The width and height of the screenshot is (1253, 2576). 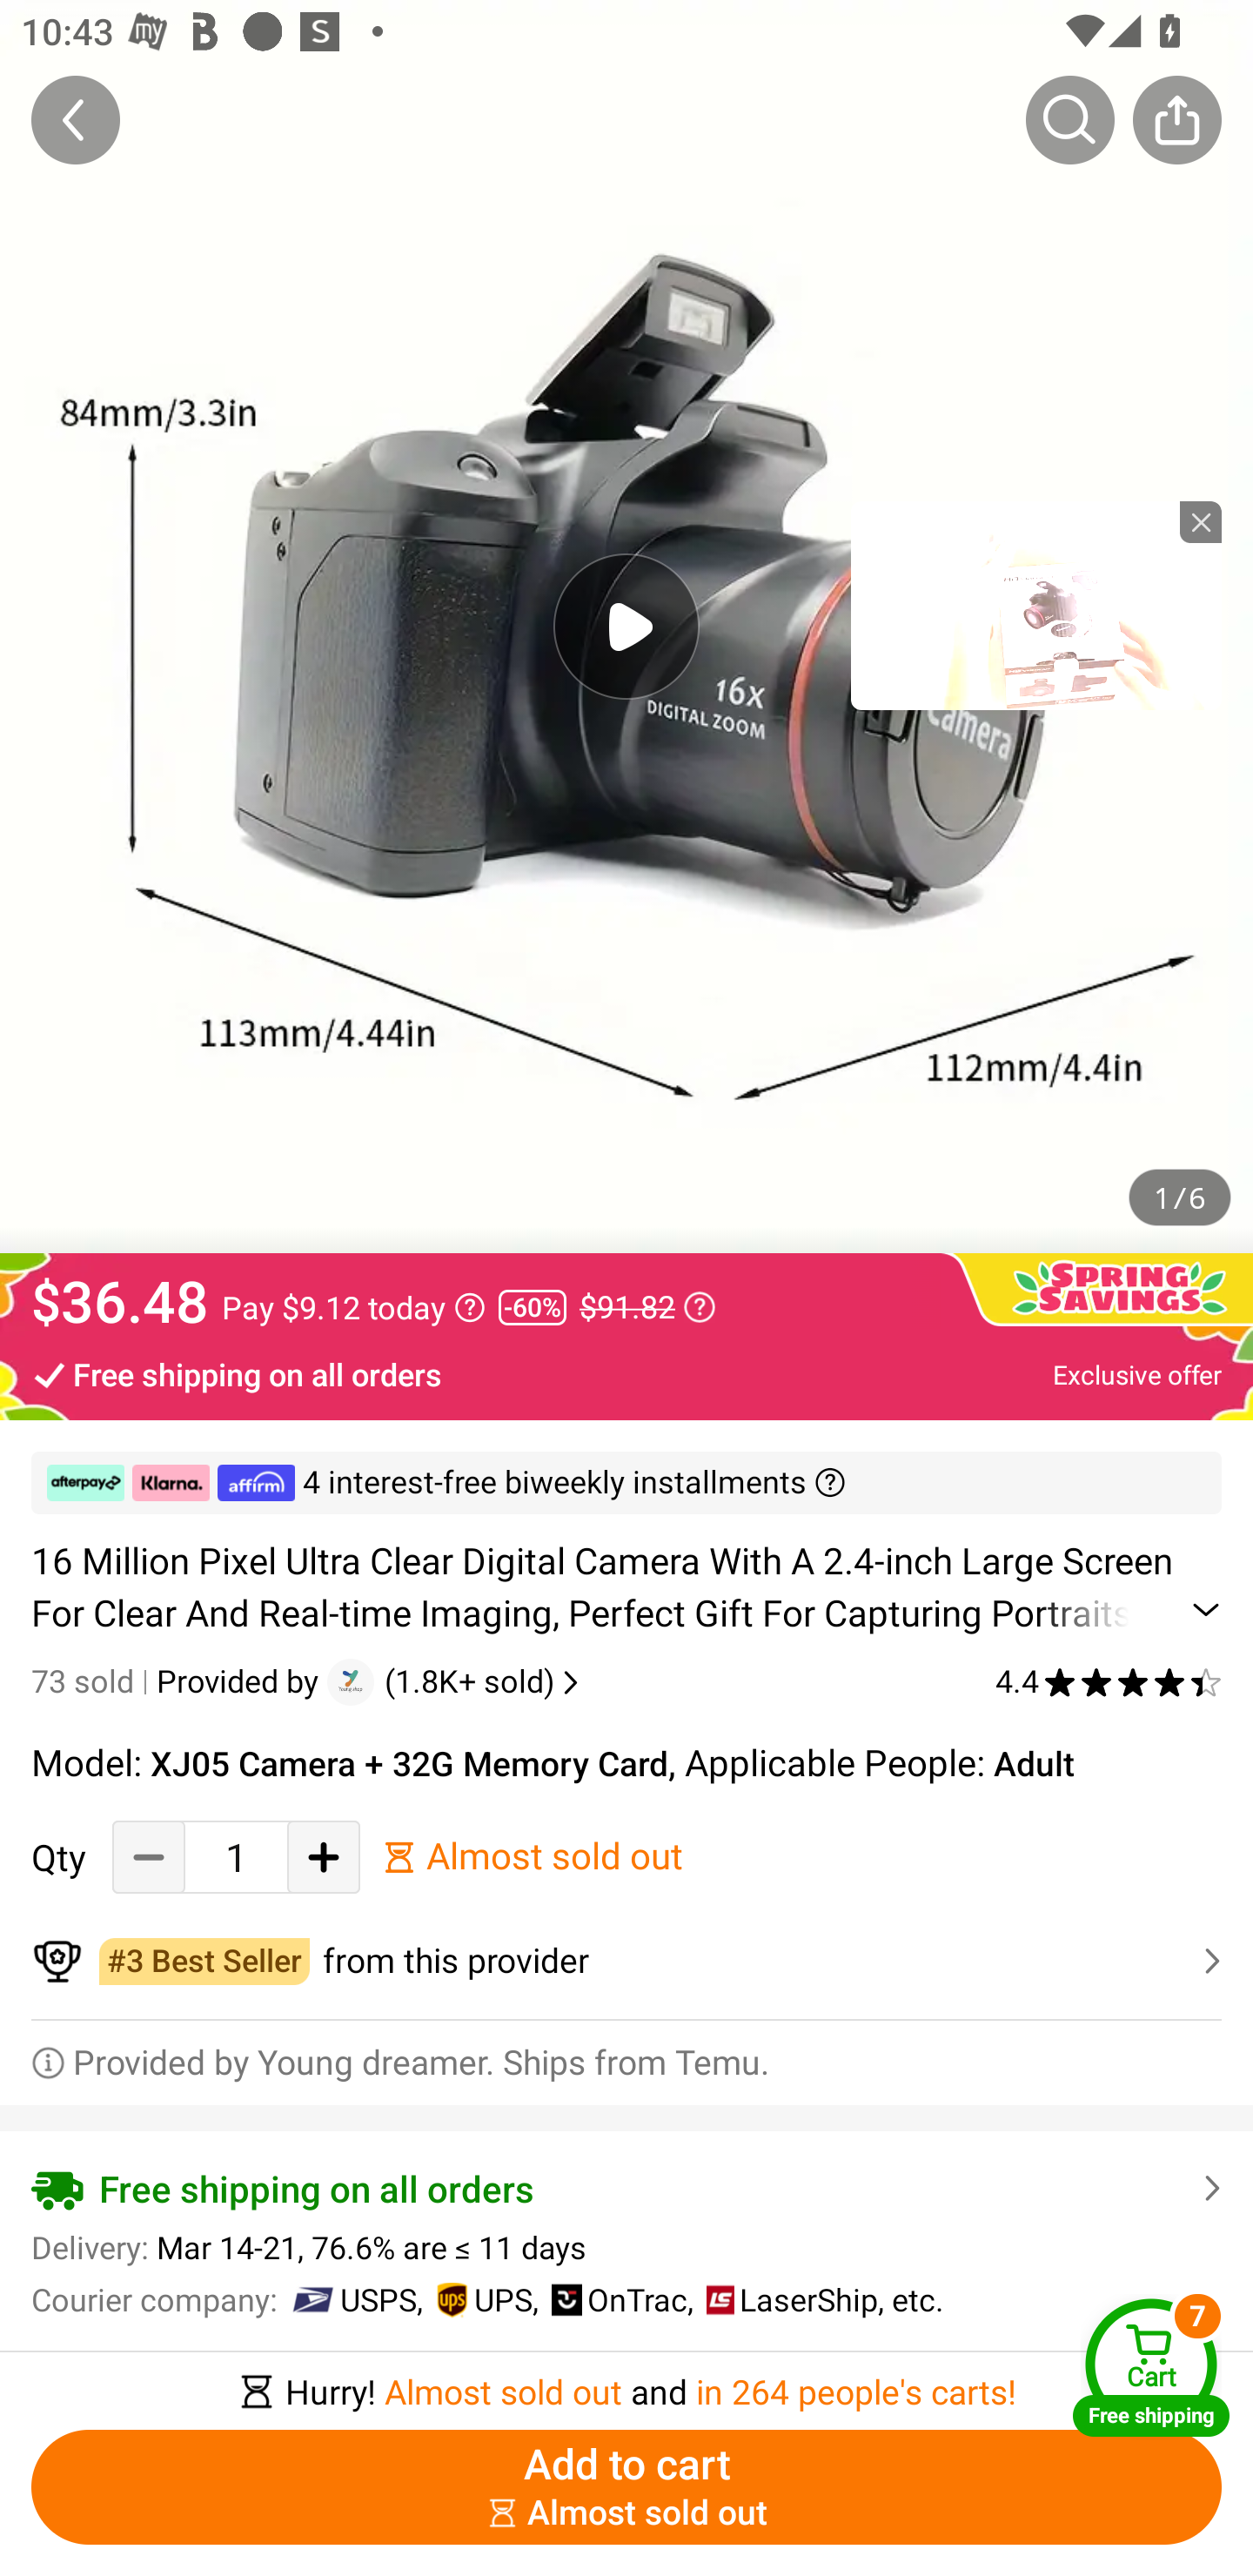 I want to click on Free shipping on all orders Exclusive offer, so click(x=626, y=1373).